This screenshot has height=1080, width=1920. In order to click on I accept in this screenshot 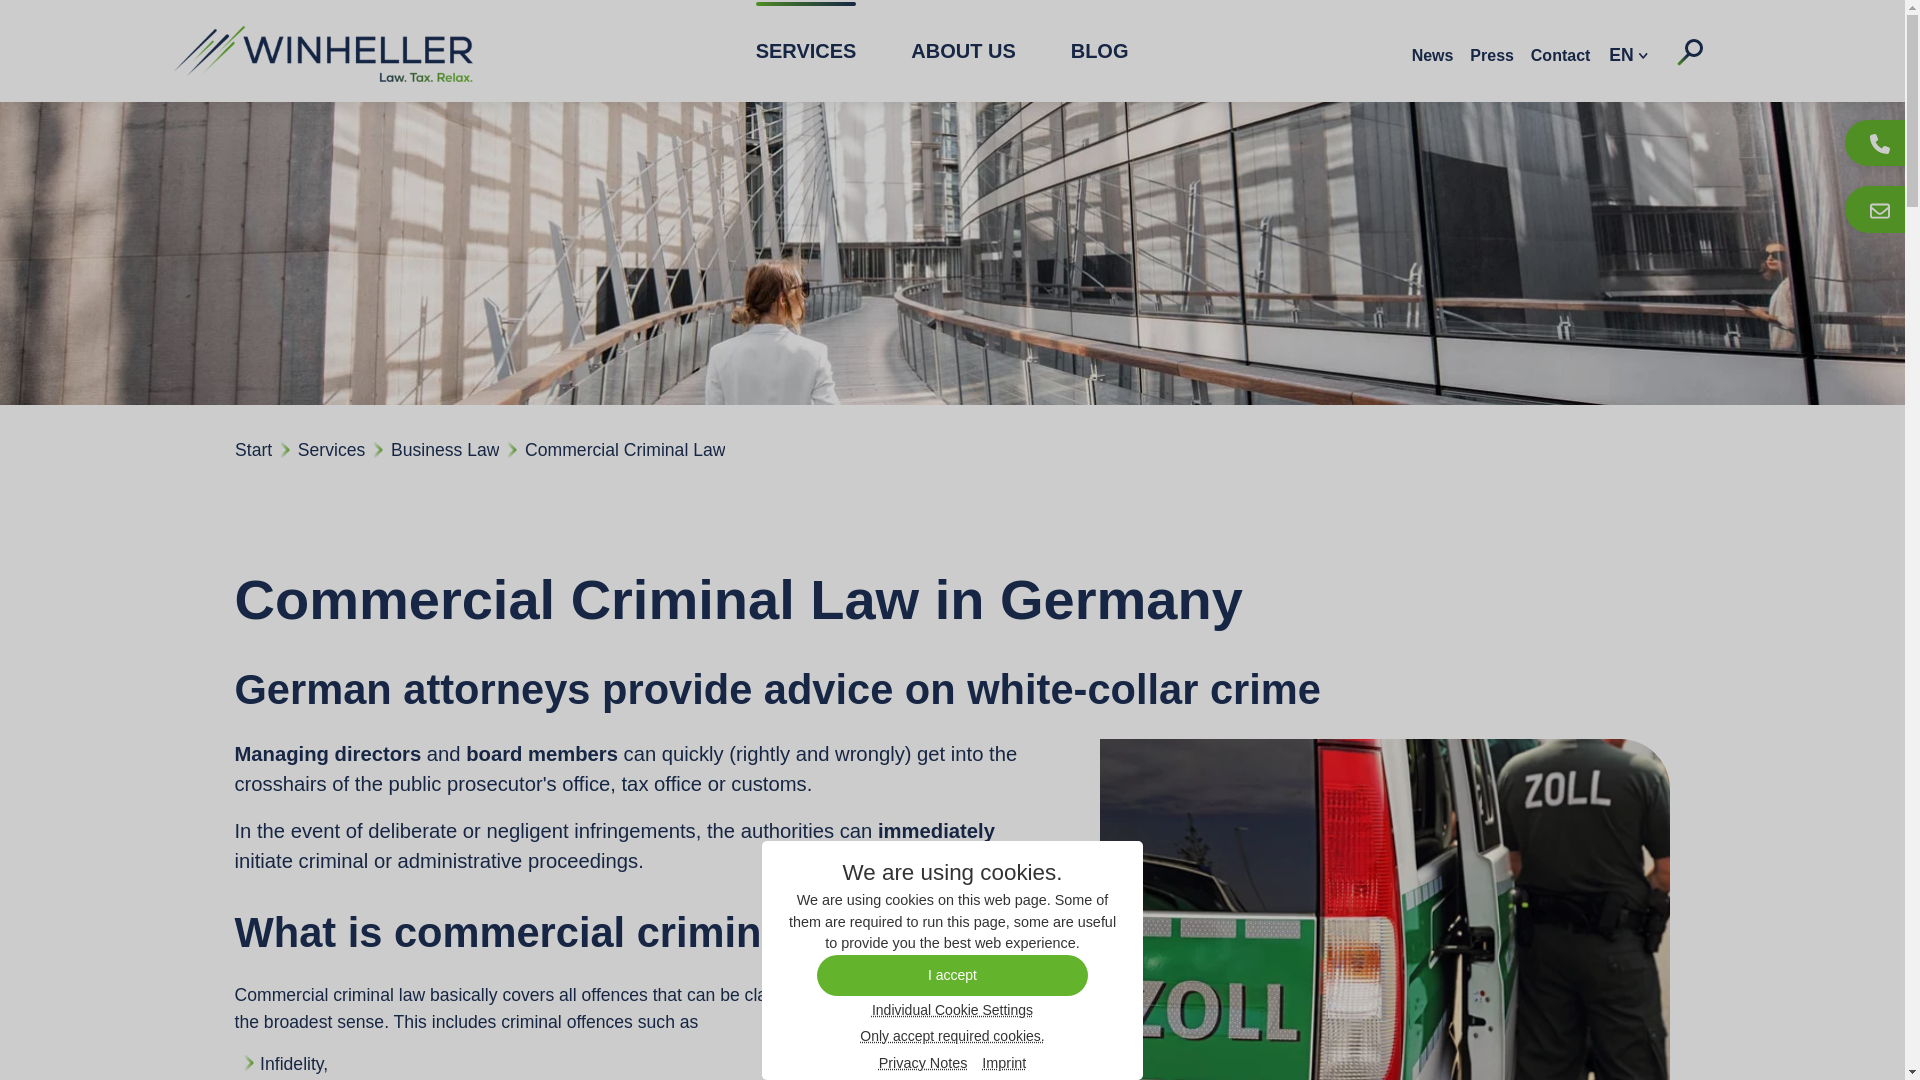, I will do `click(952, 974)`.